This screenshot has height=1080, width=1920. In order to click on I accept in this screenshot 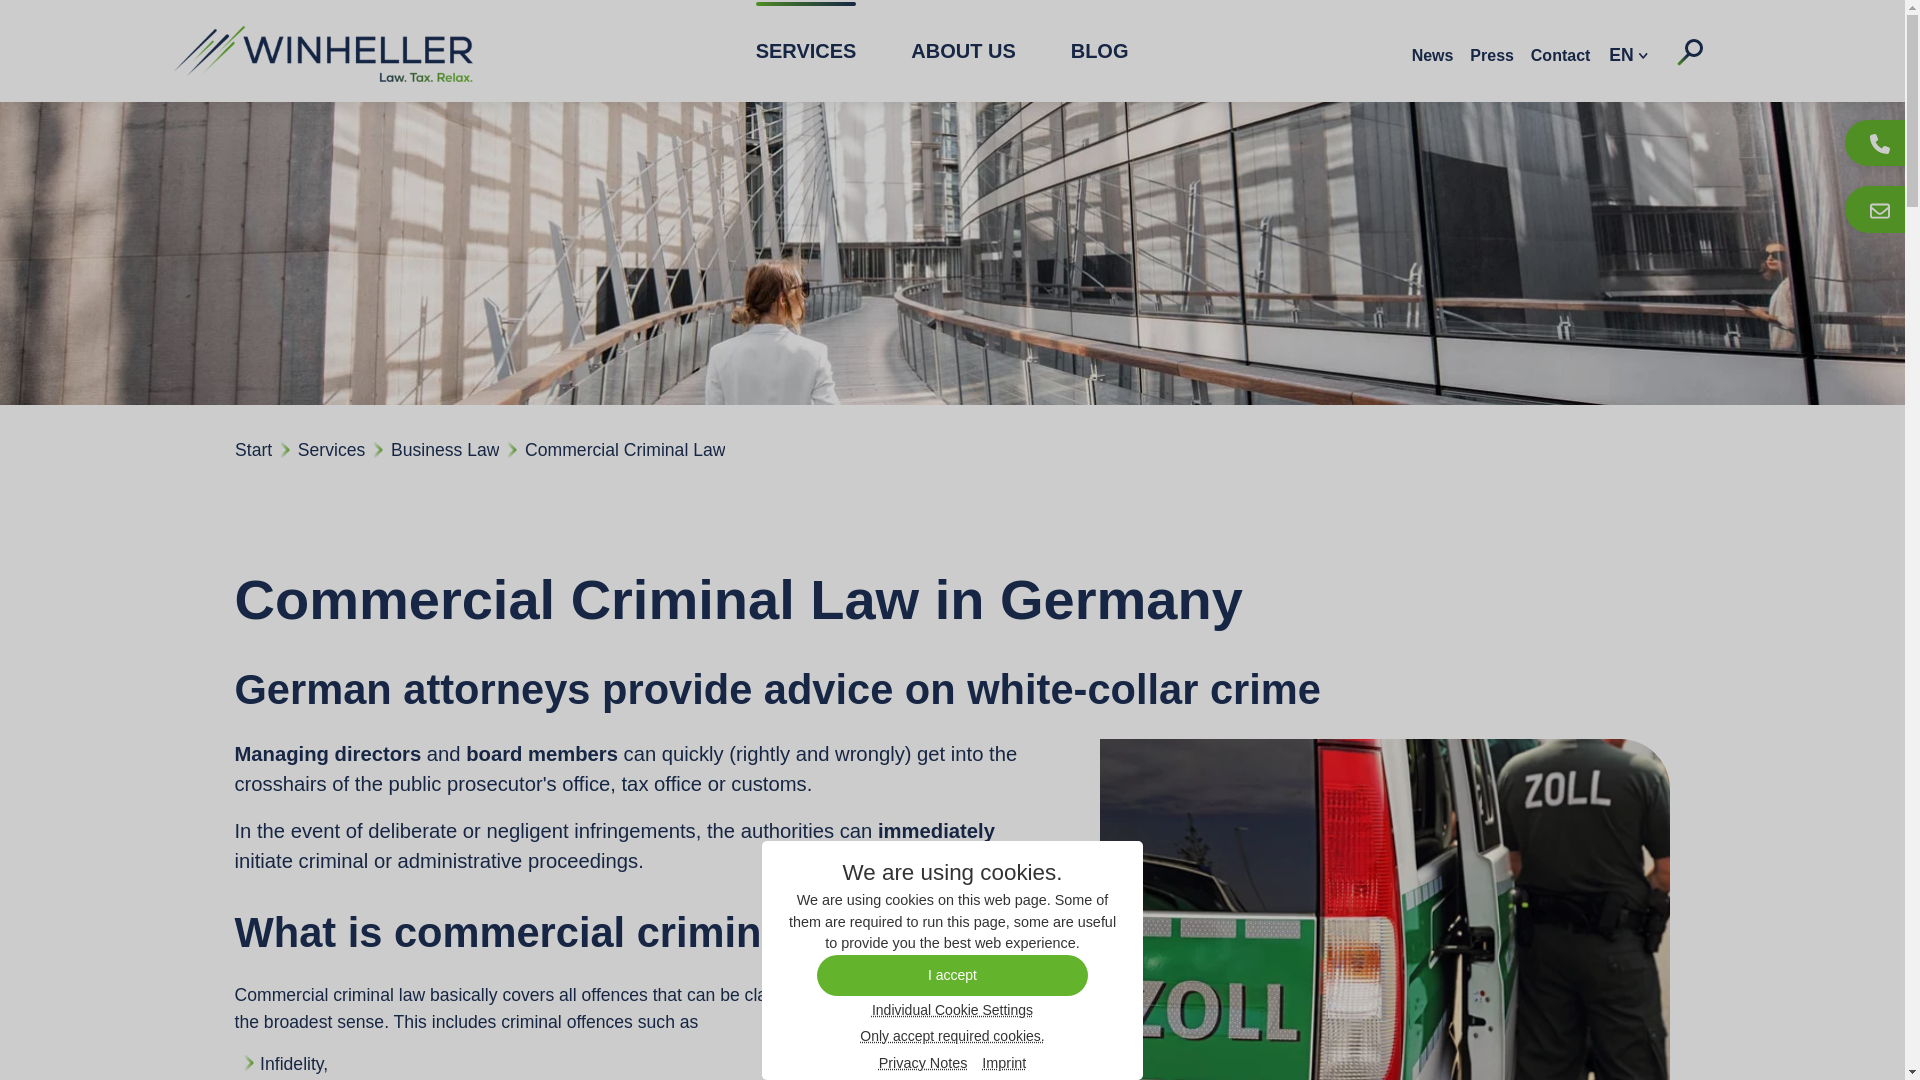, I will do `click(952, 974)`.